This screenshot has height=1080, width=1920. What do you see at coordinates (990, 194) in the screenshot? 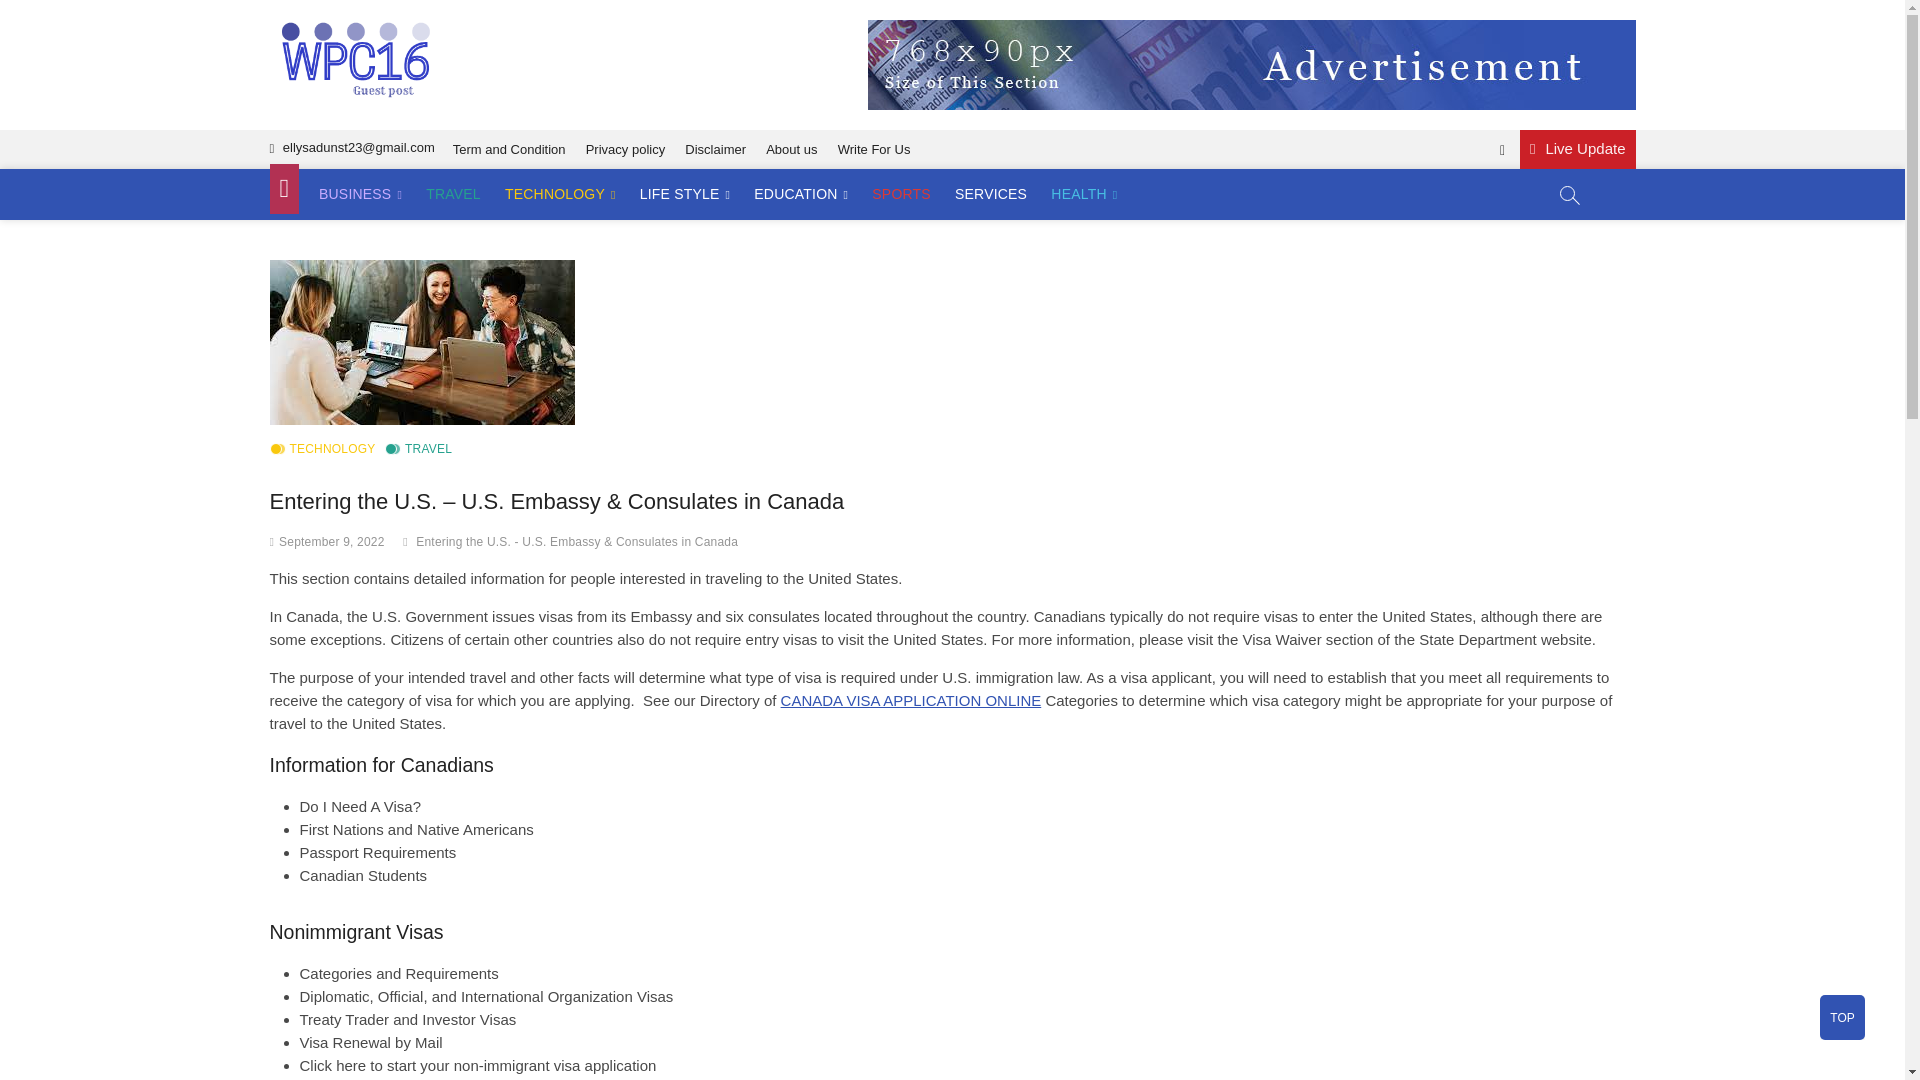
I see `SERVICES` at bounding box center [990, 194].